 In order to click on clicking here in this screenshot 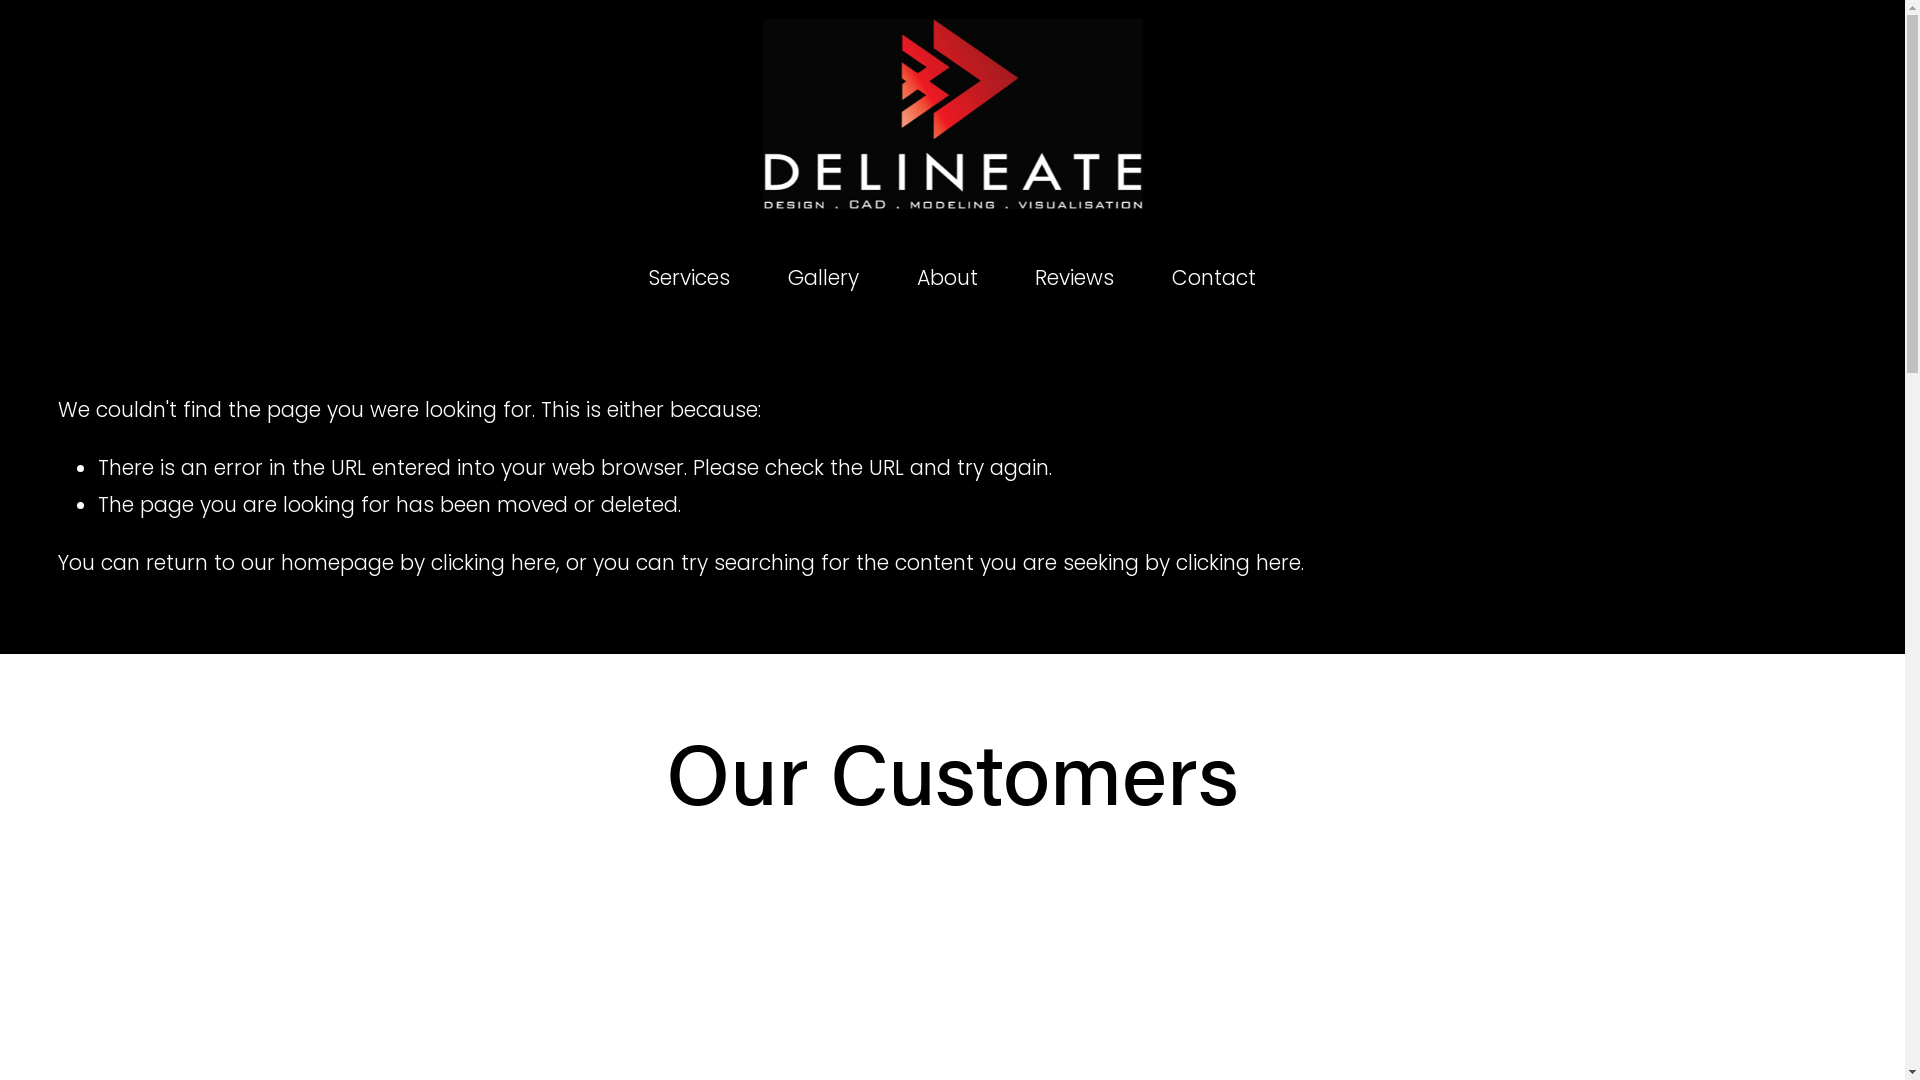, I will do `click(1238, 562)`.